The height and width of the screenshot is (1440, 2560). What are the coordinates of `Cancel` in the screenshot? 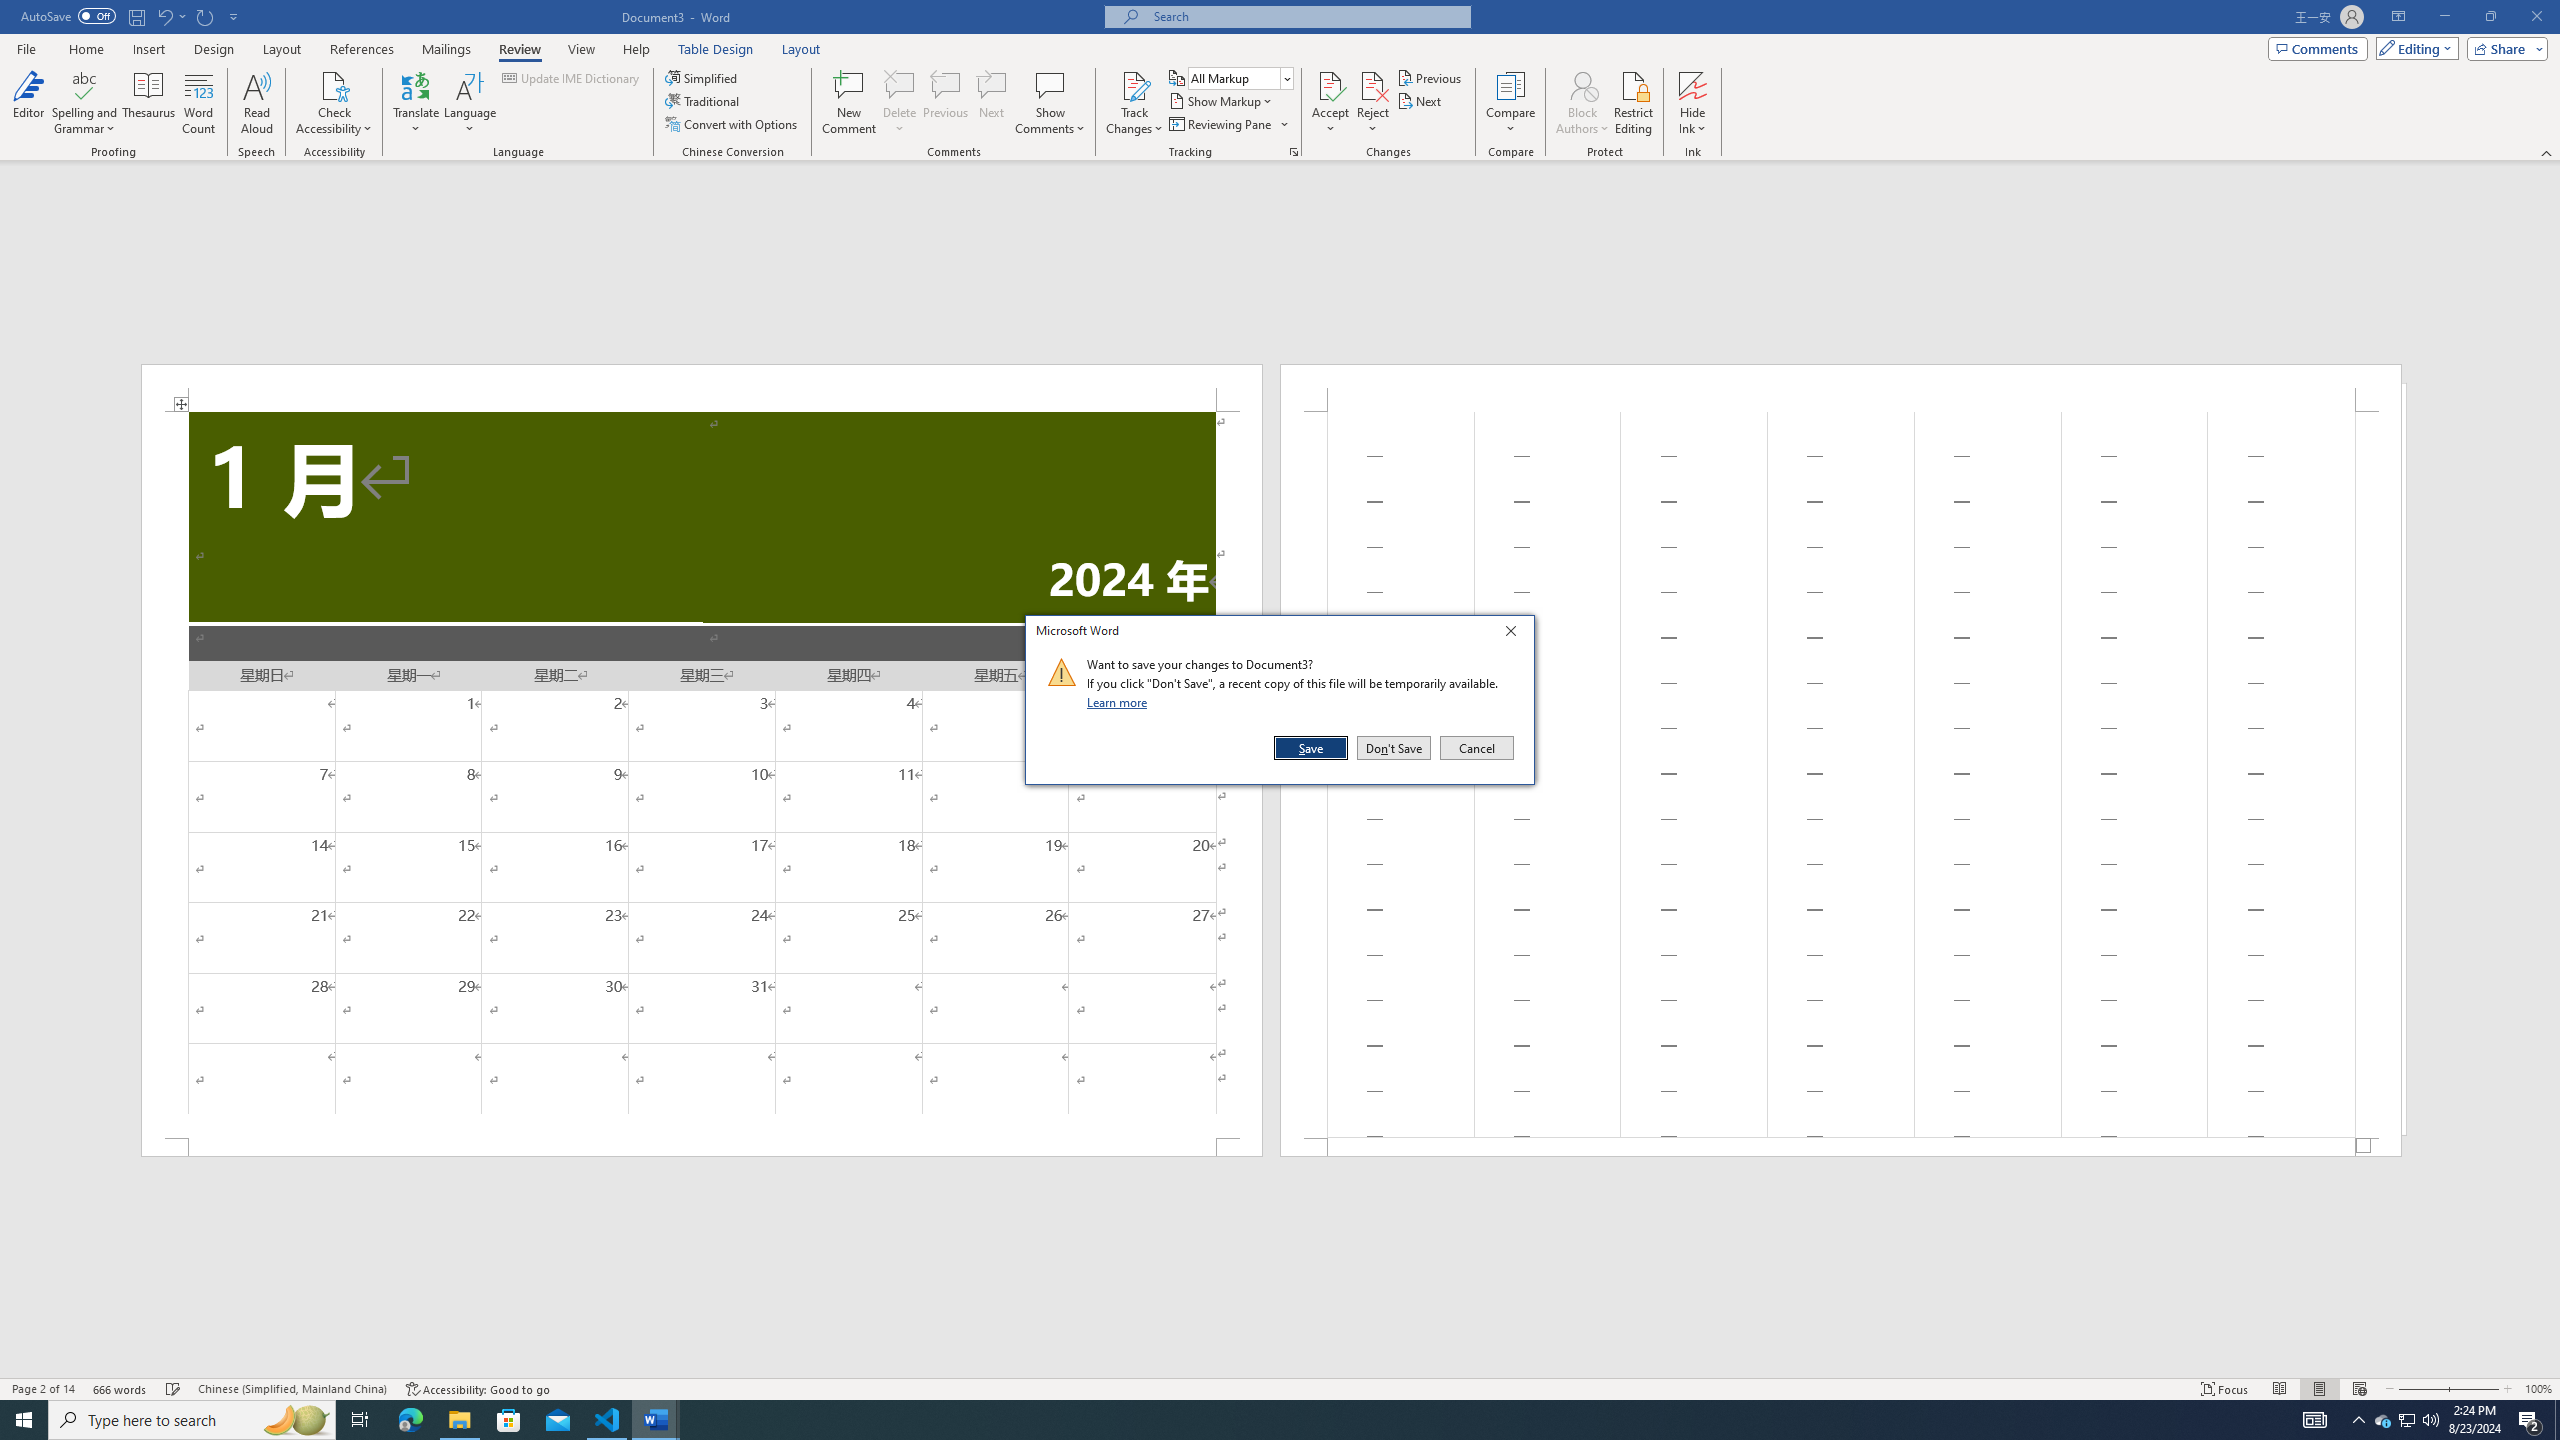 It's located at (1475, 748).